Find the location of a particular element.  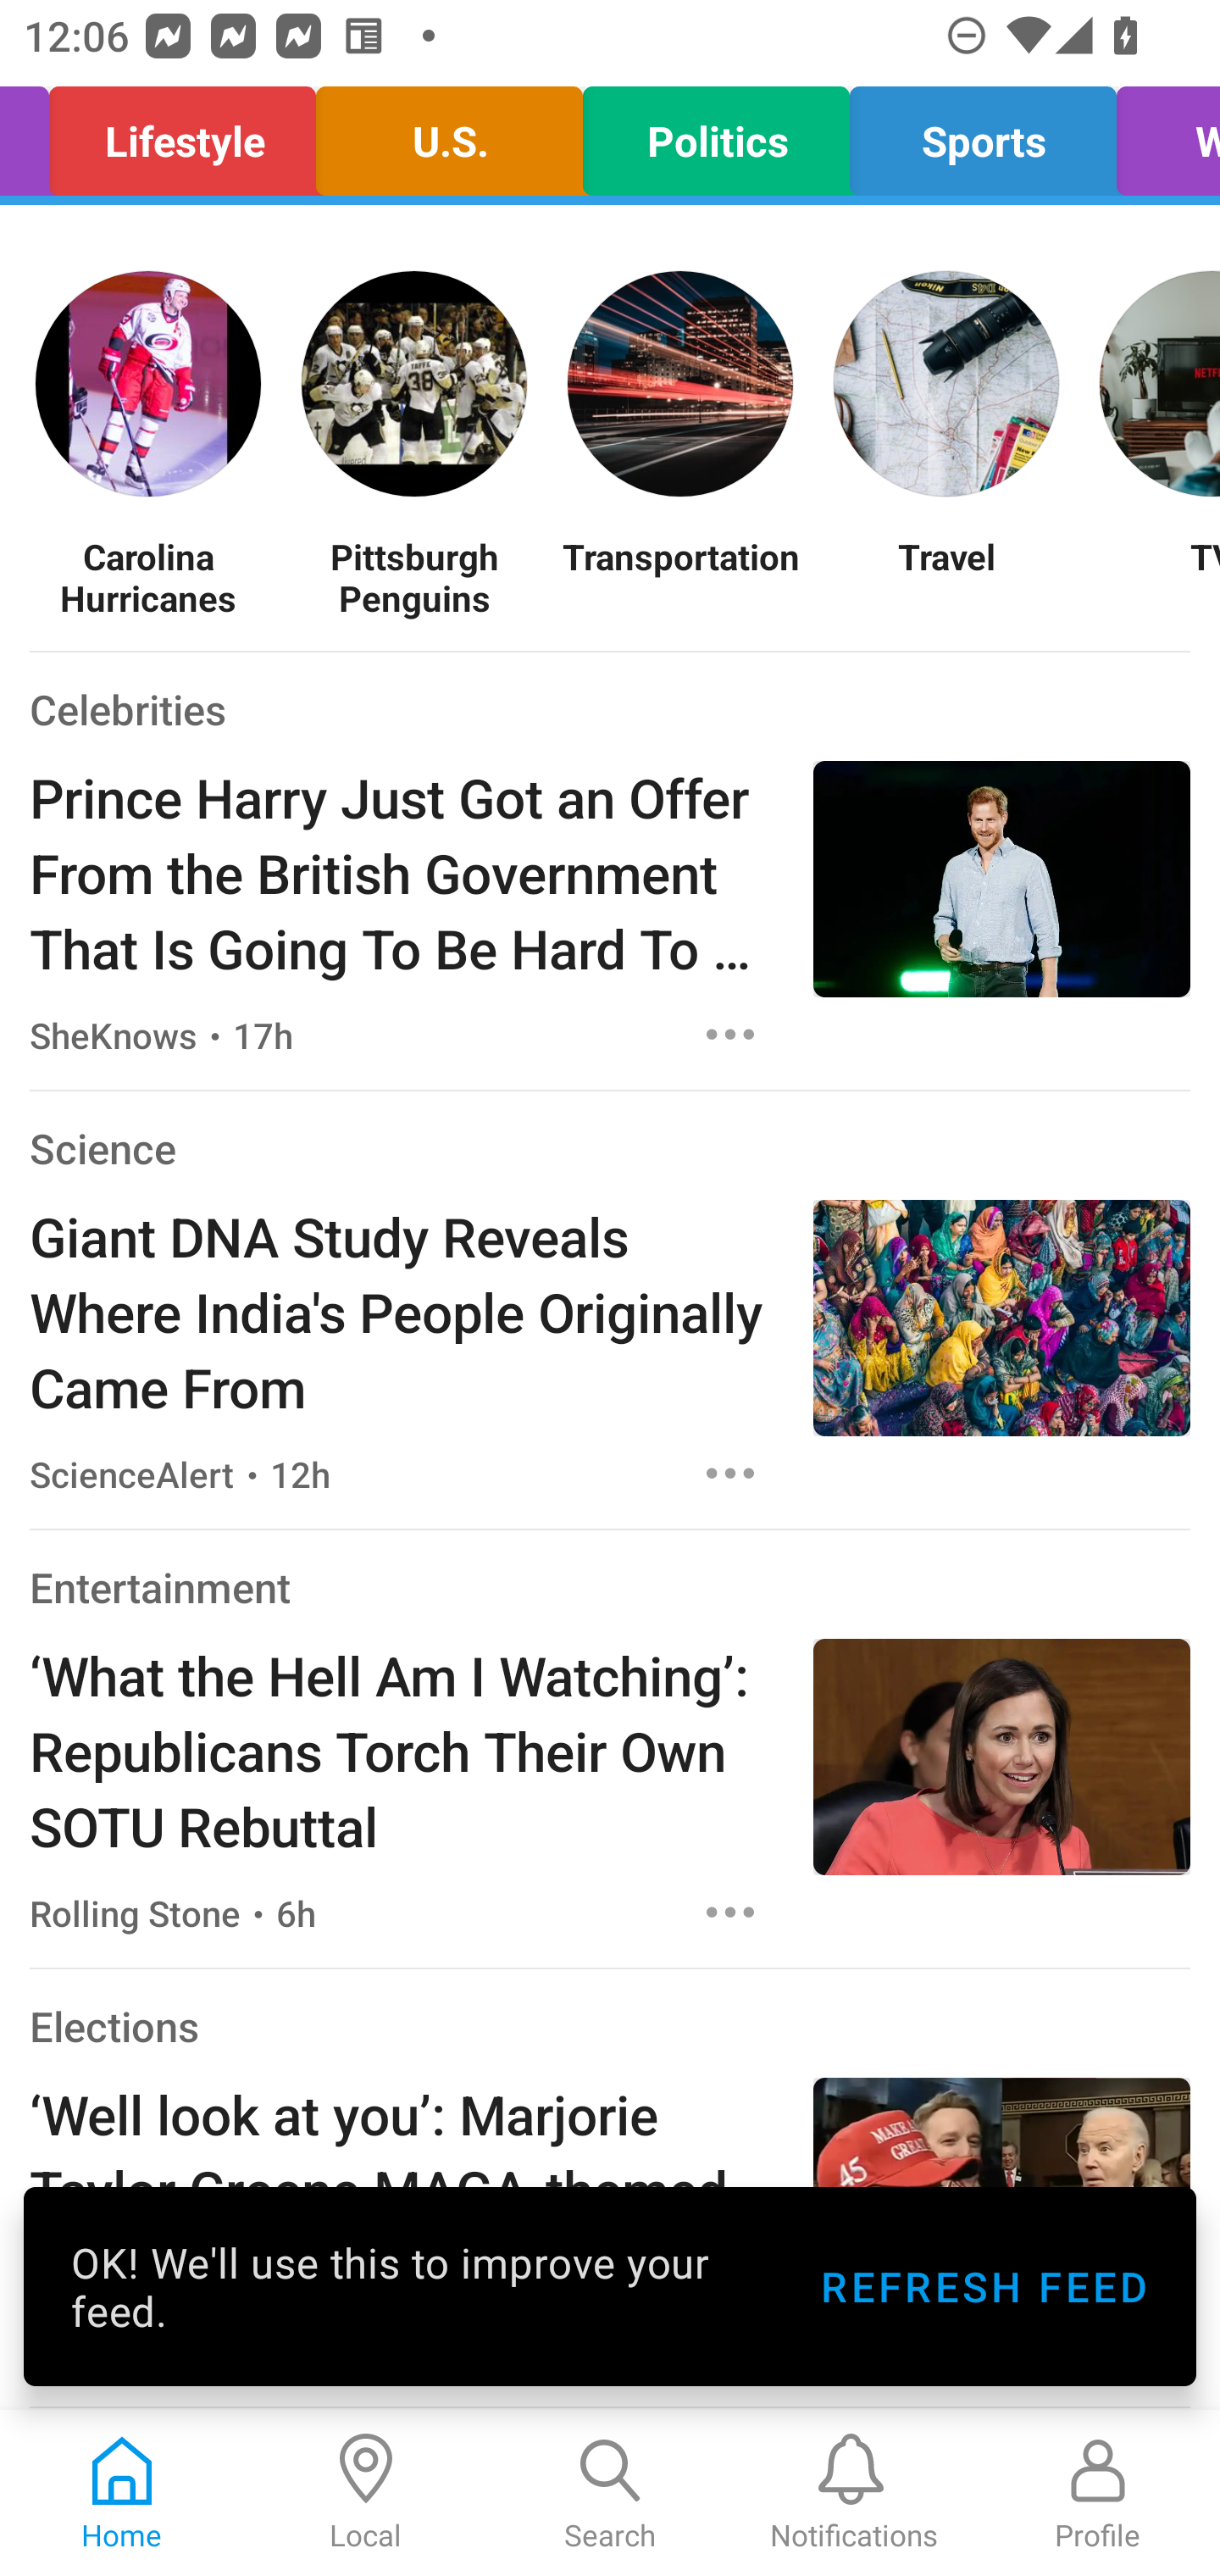

Celebrities is located at coordinates (127, 708).